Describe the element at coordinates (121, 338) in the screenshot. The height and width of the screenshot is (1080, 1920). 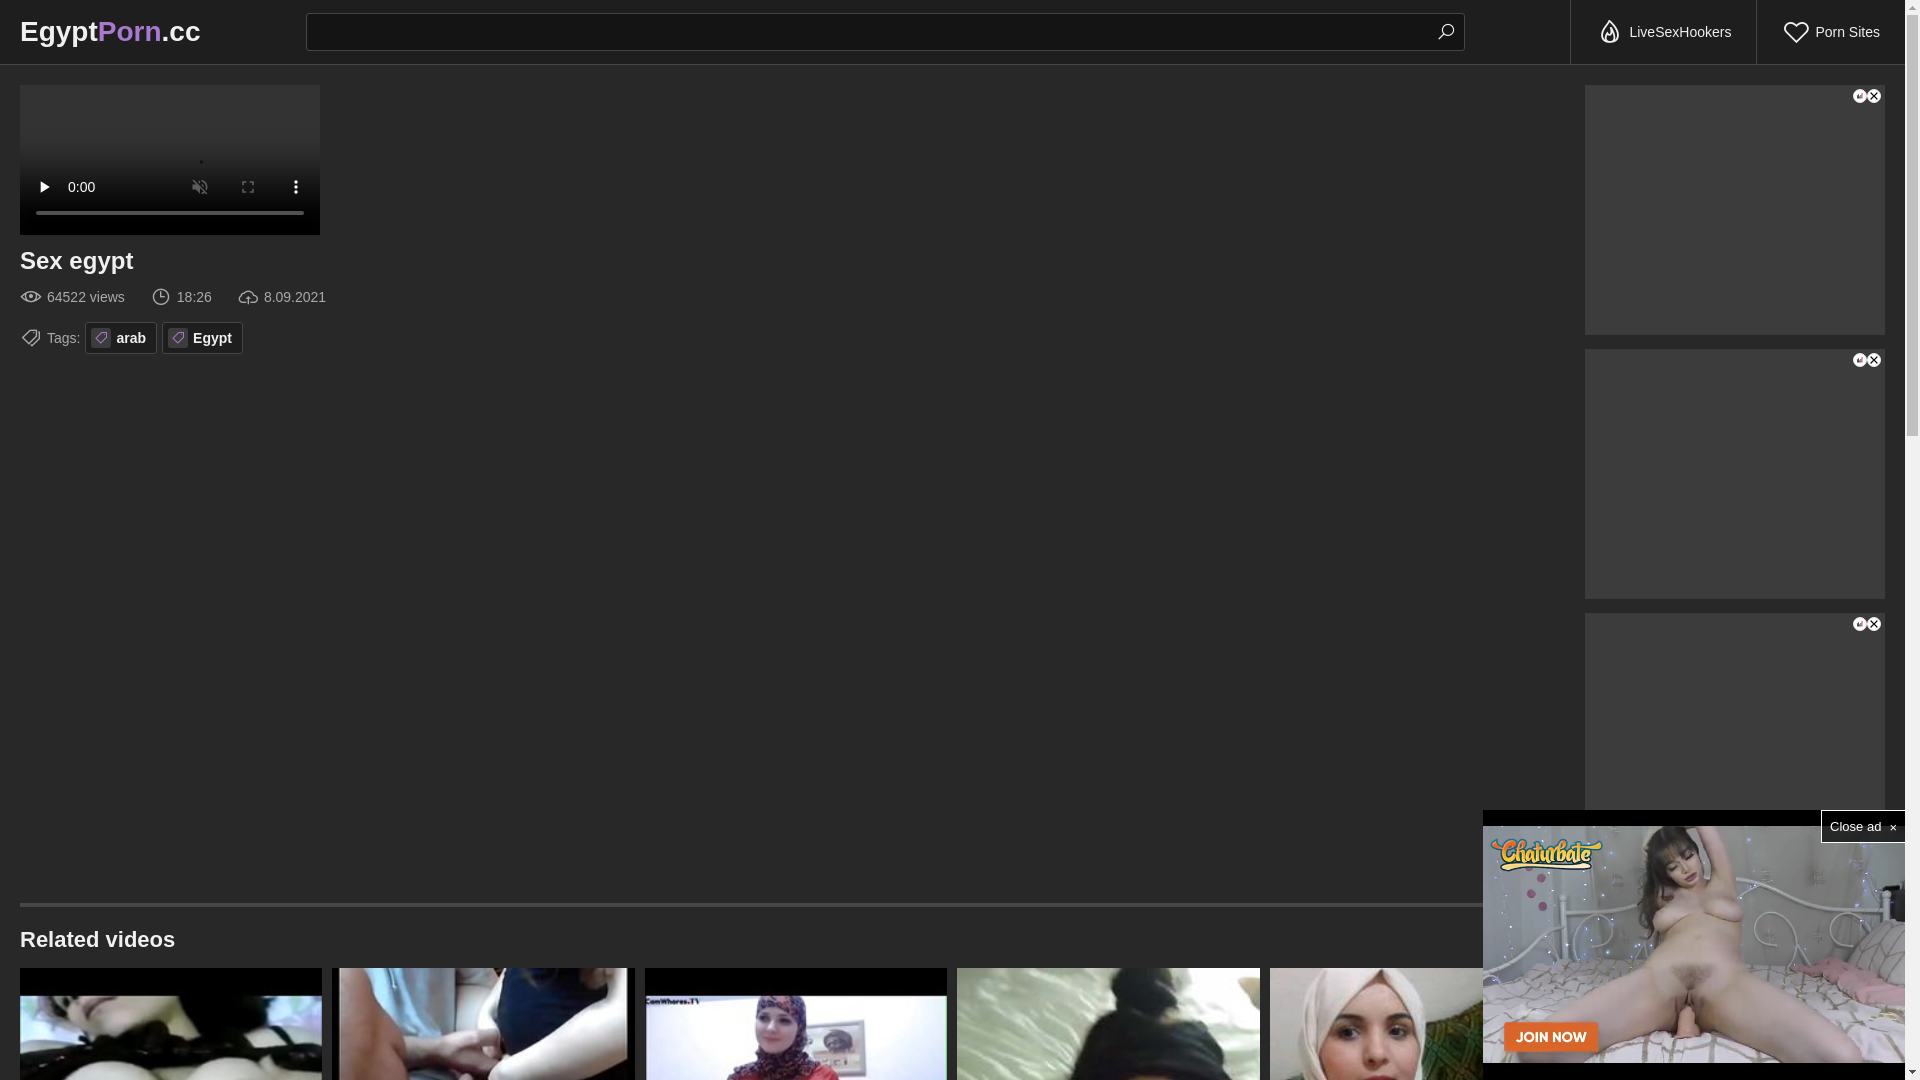
I see `arab` at that location.